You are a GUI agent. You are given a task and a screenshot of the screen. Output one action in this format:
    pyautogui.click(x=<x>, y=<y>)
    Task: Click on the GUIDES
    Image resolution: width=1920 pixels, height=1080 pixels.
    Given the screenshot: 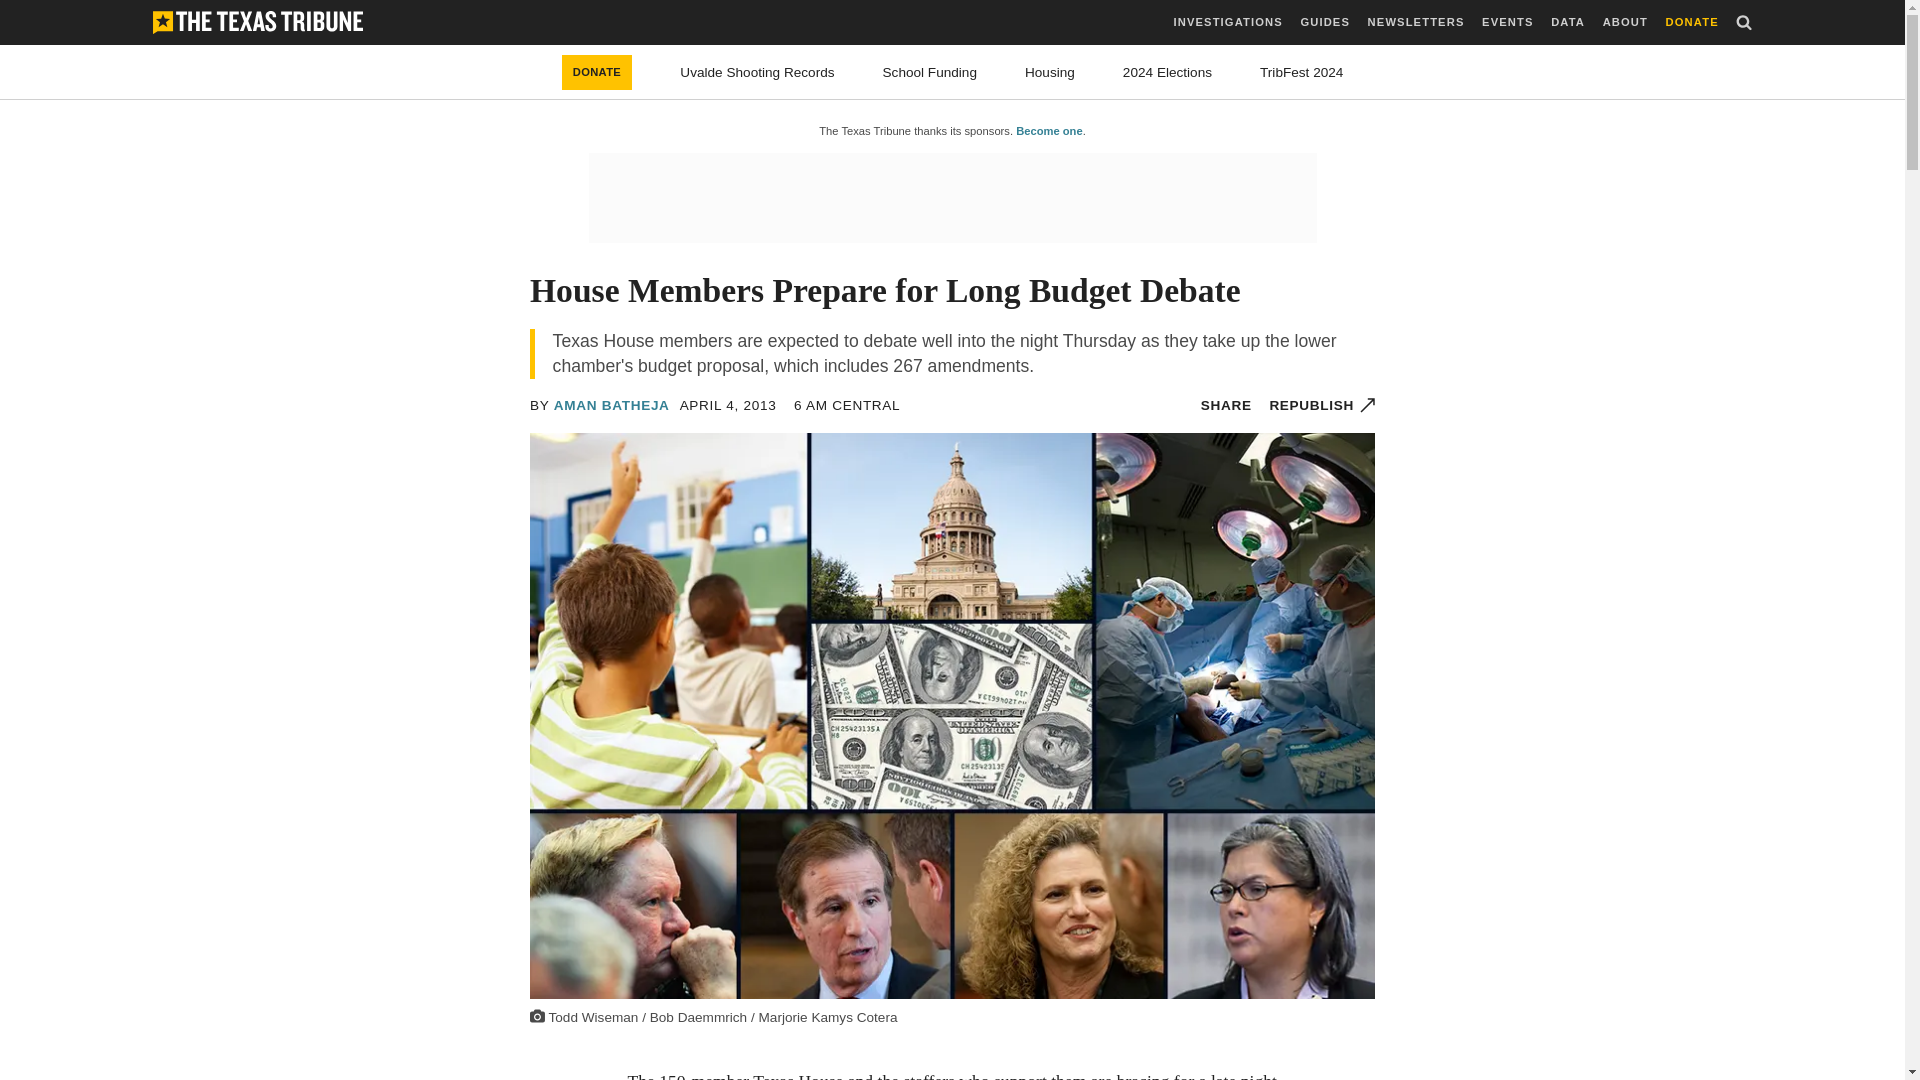 What is the action you would take?
    pyautogui.click(x=1324, y=22)
    